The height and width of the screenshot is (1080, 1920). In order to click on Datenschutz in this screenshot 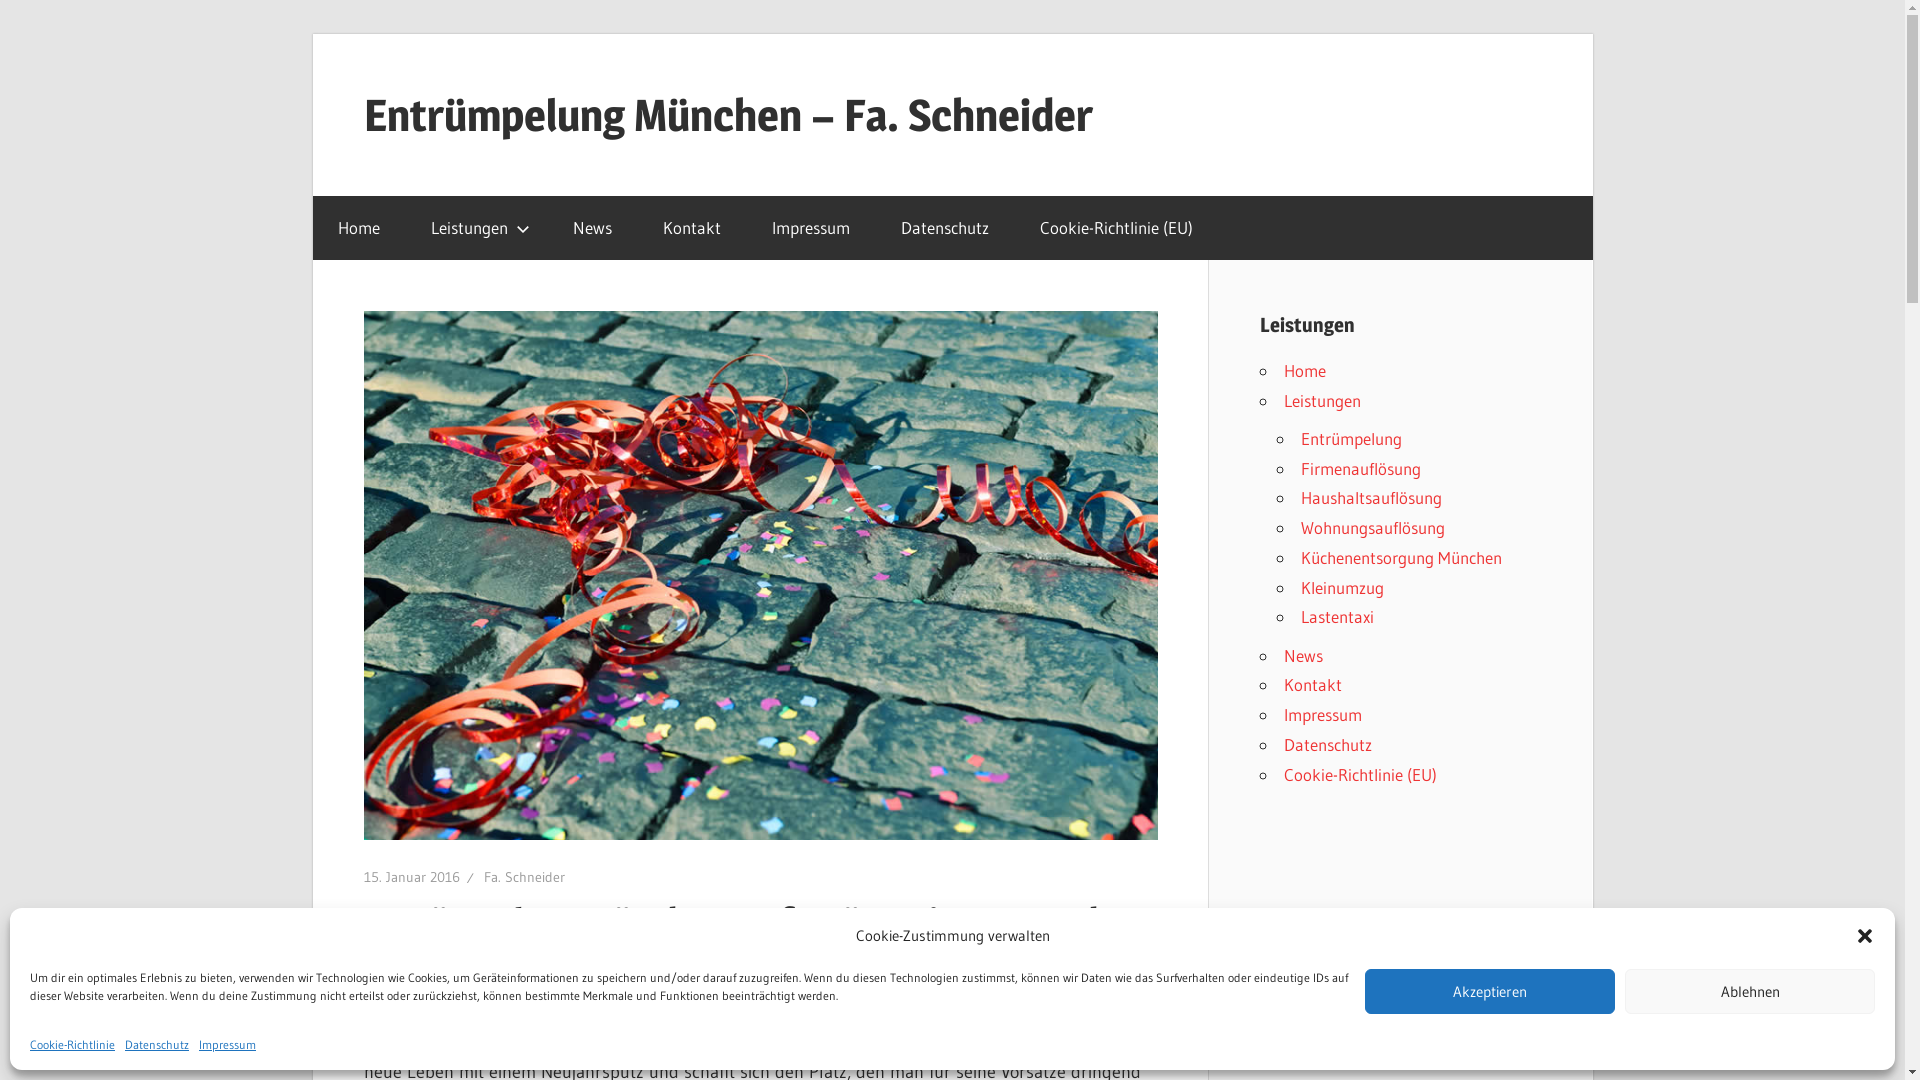, I will do `click(157, 1044)`.